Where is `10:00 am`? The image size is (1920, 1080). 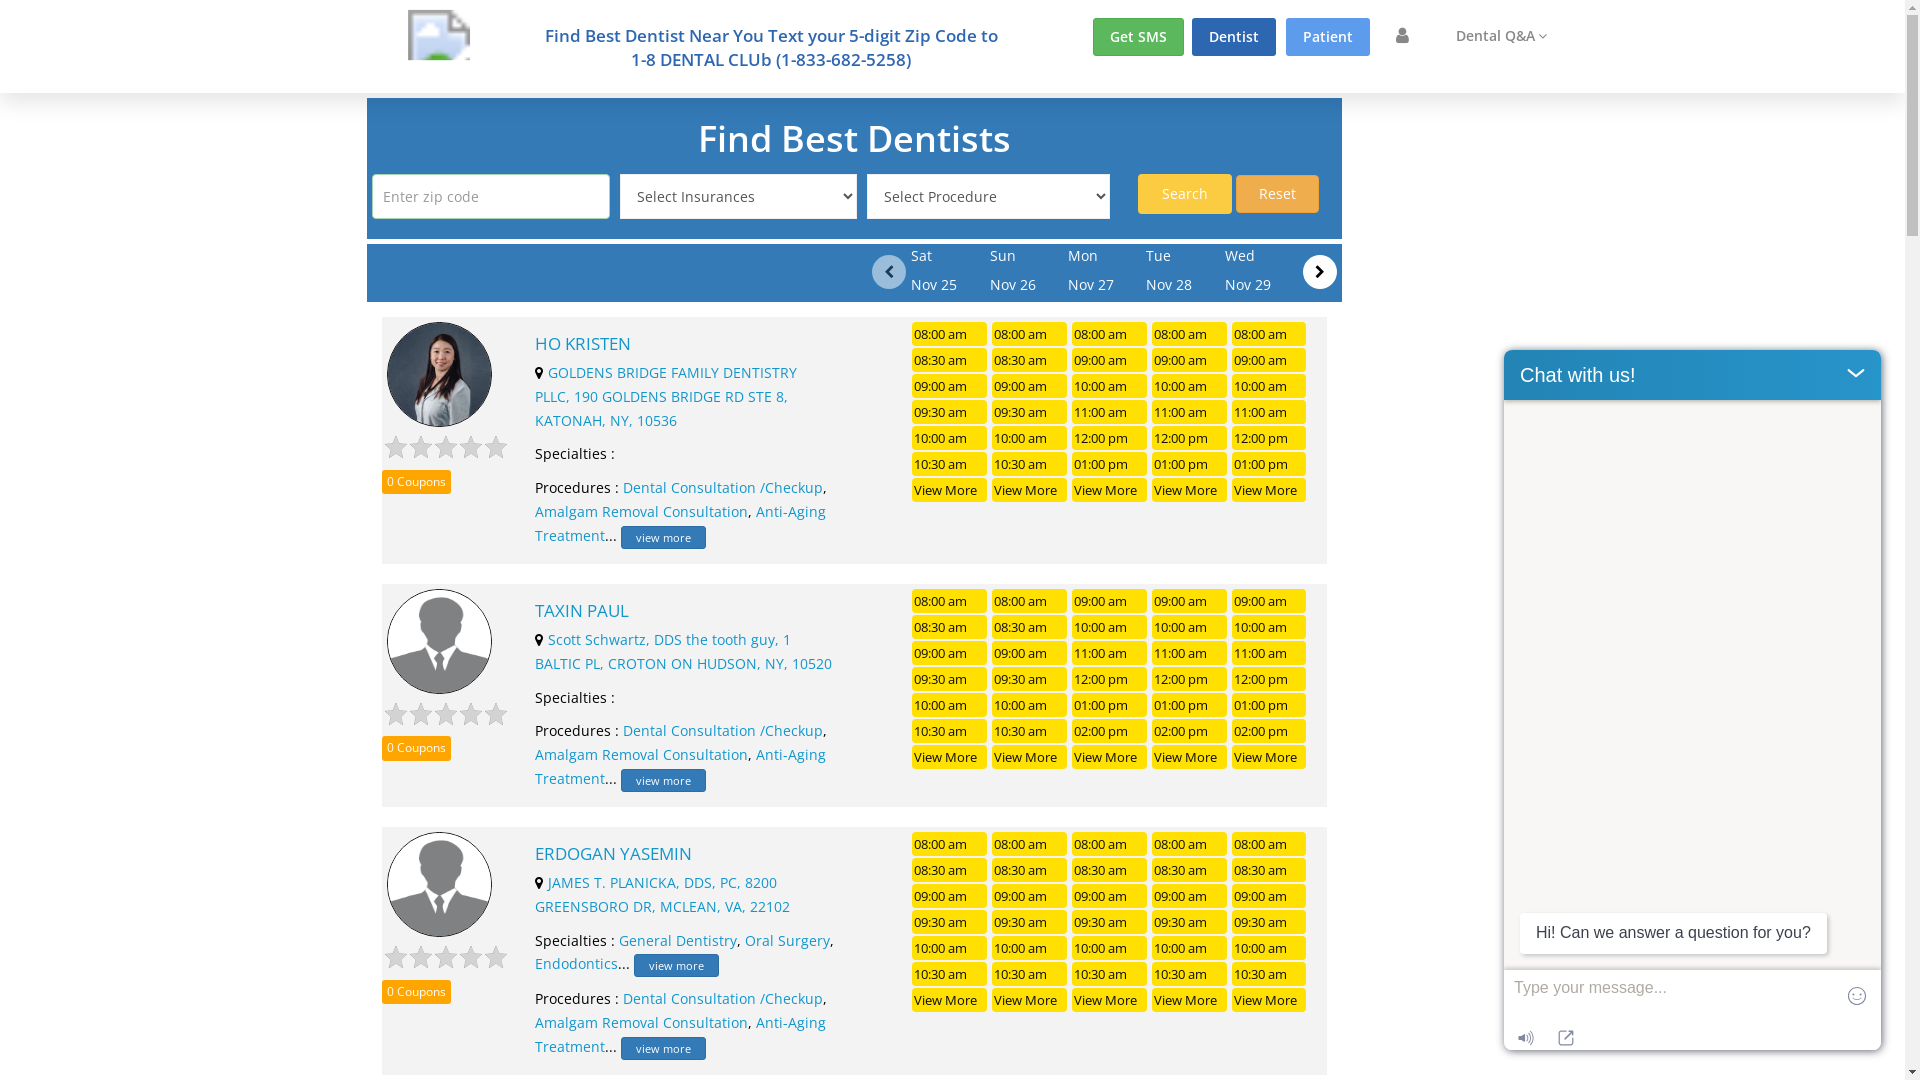
10:00 am is located at coordinates (1270, 386).